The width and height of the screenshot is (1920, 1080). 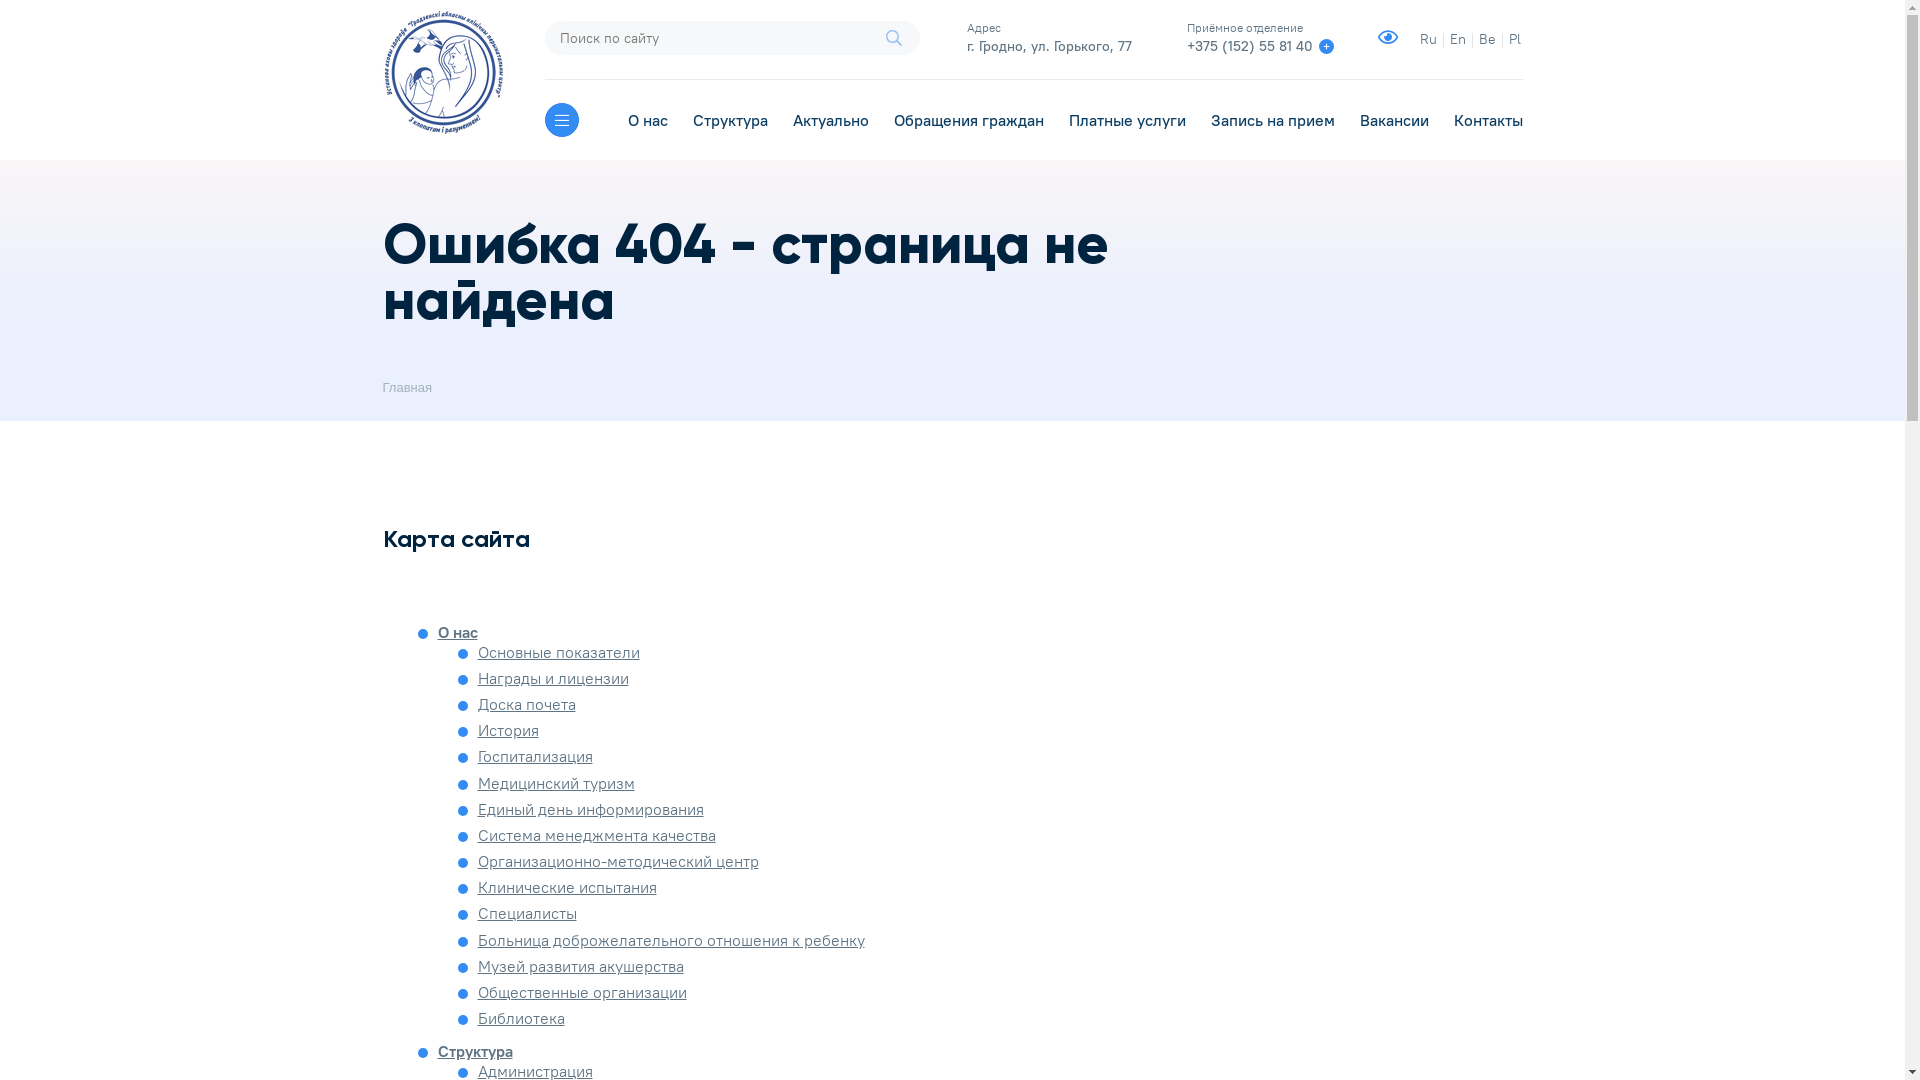 I want to click on Be, so click(x=1486, y=39).